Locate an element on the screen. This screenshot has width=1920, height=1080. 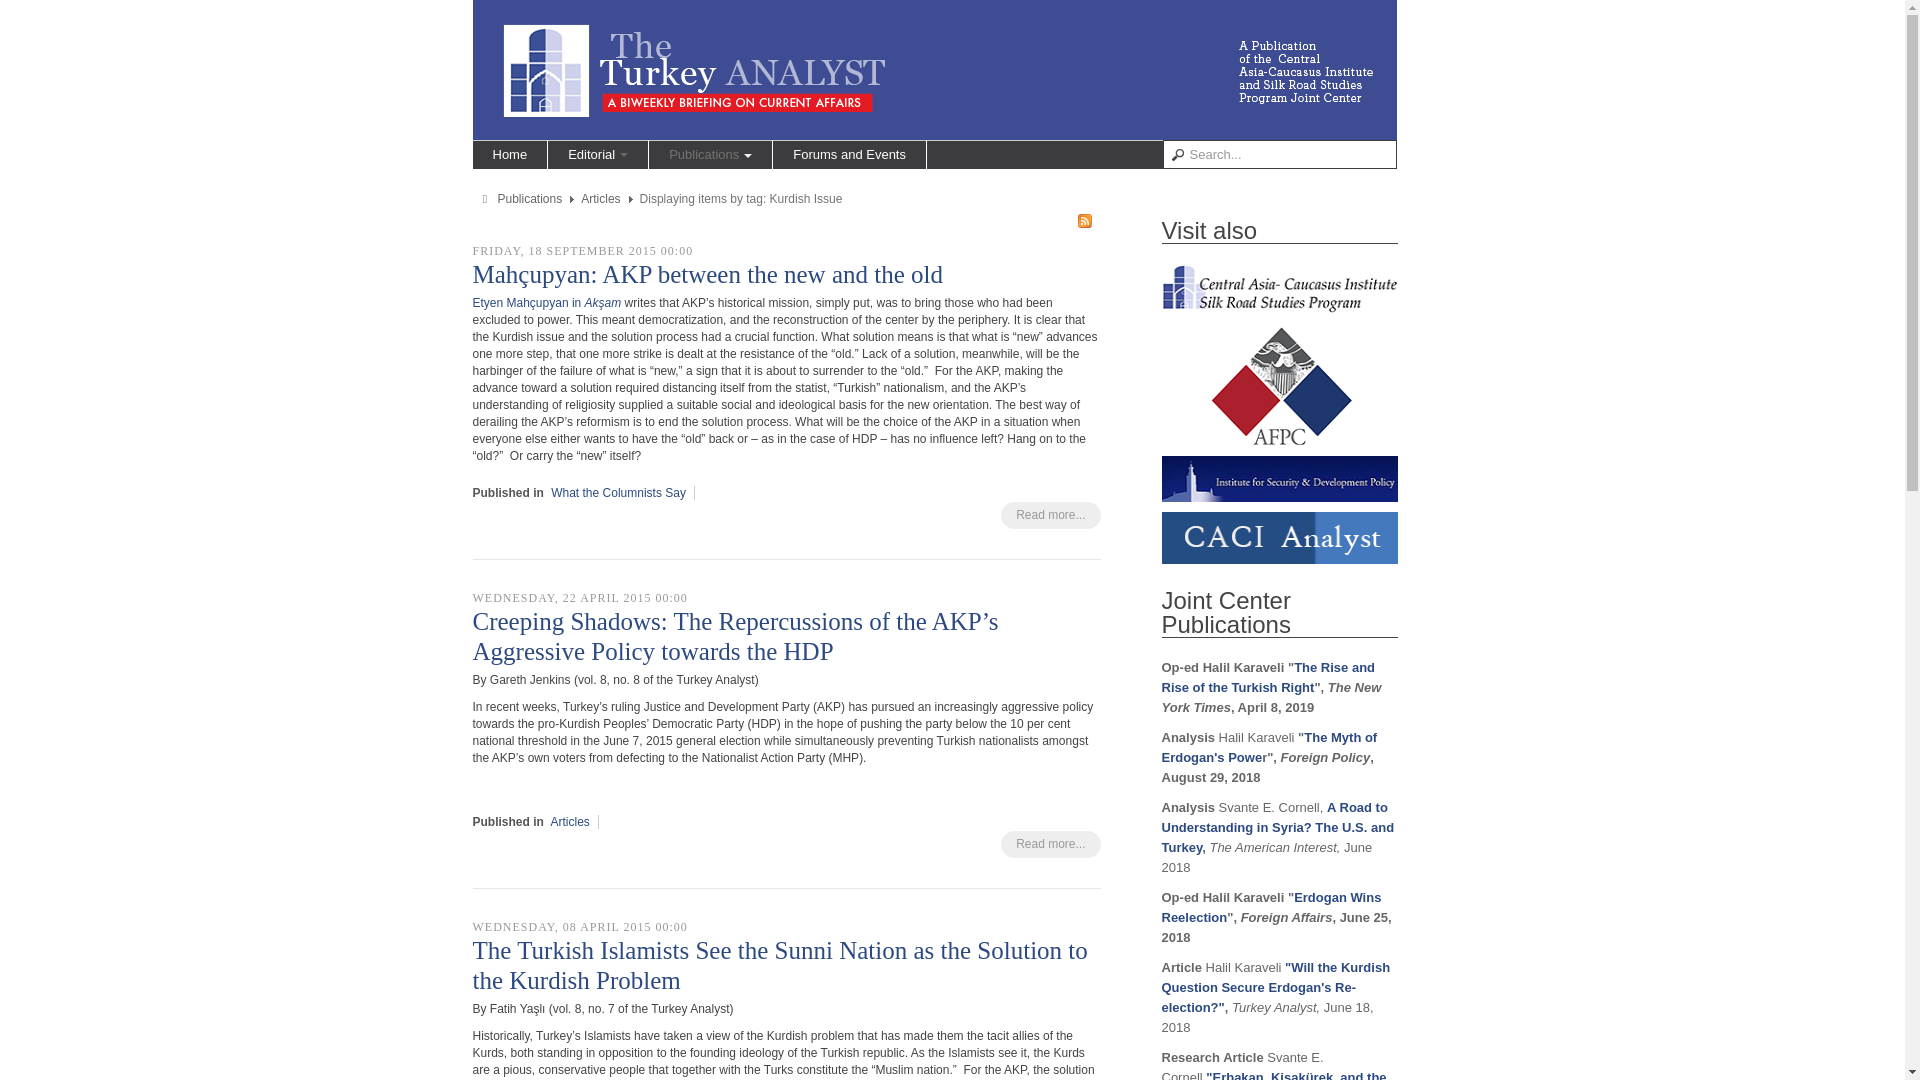
Read more... is located at coordinates (1050, 844).